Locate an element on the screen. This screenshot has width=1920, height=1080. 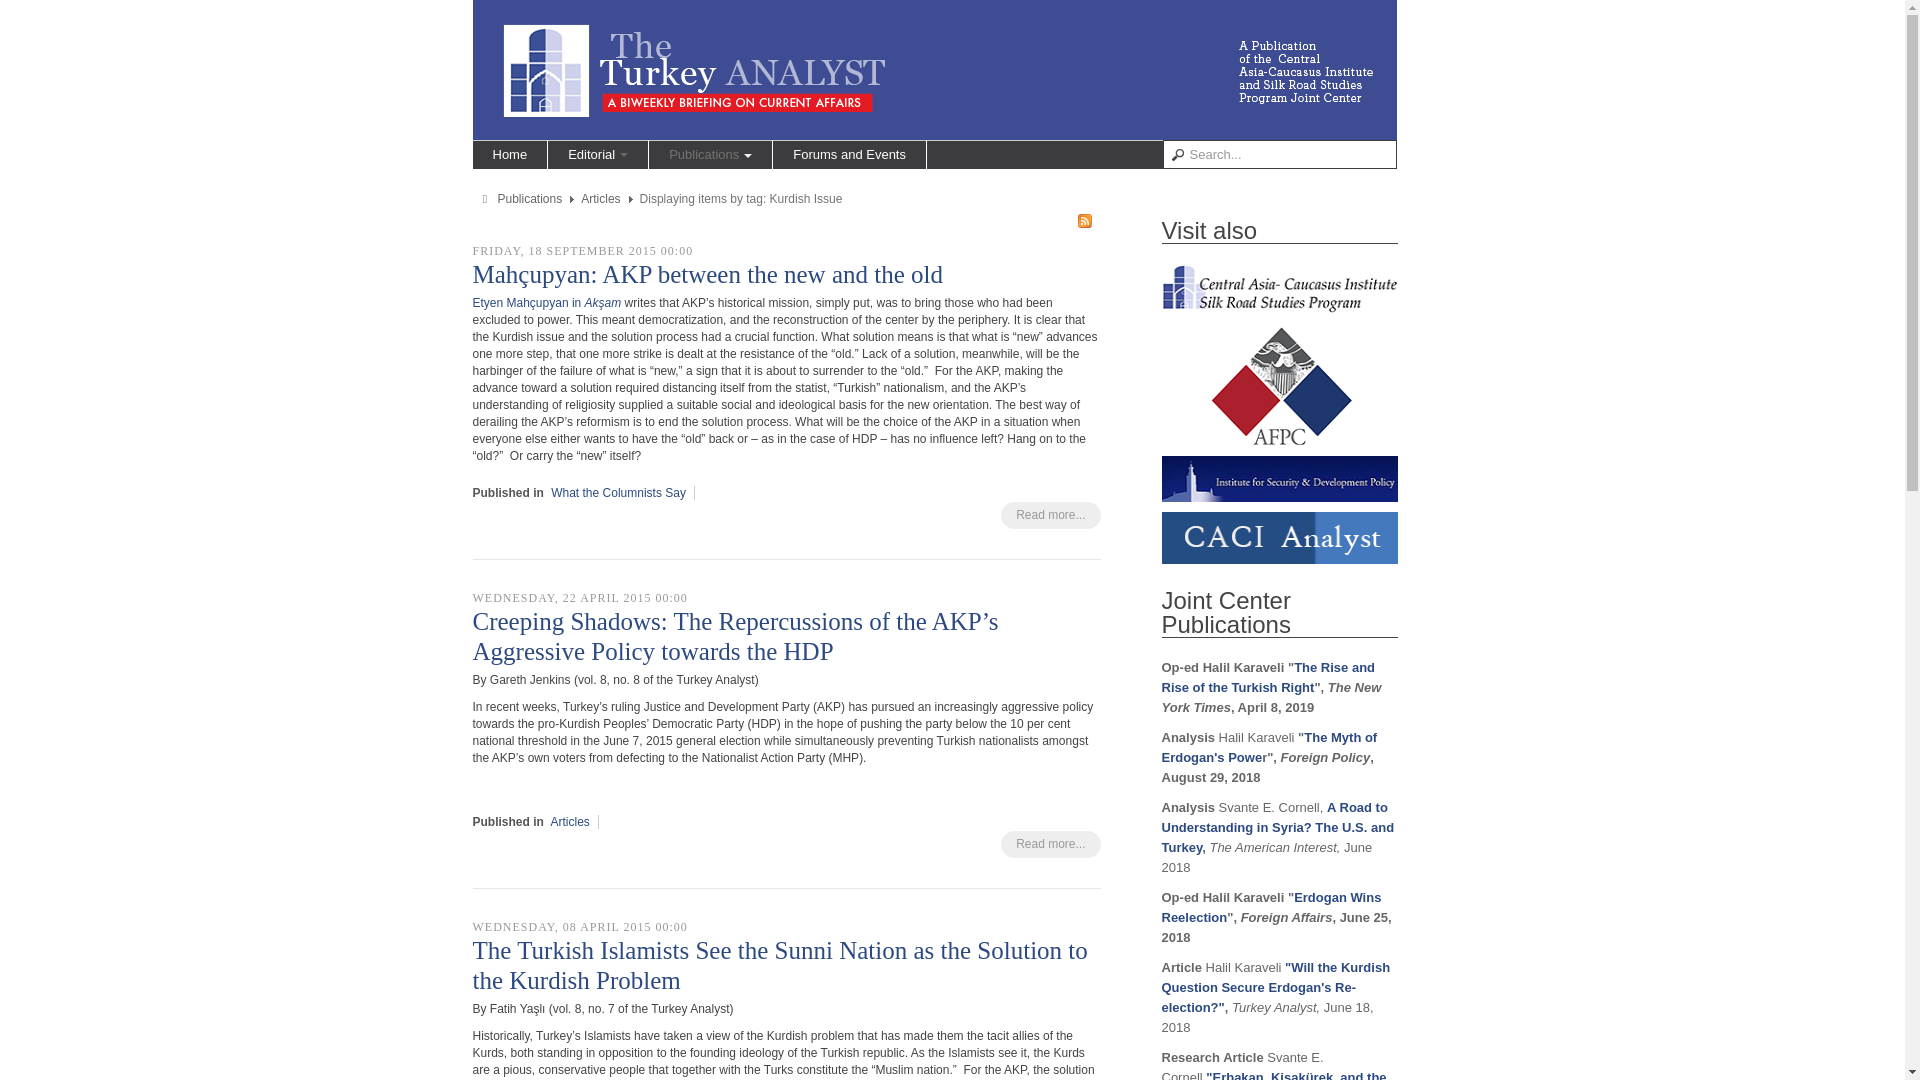
Read more... is located at coordinates (1050, 844).